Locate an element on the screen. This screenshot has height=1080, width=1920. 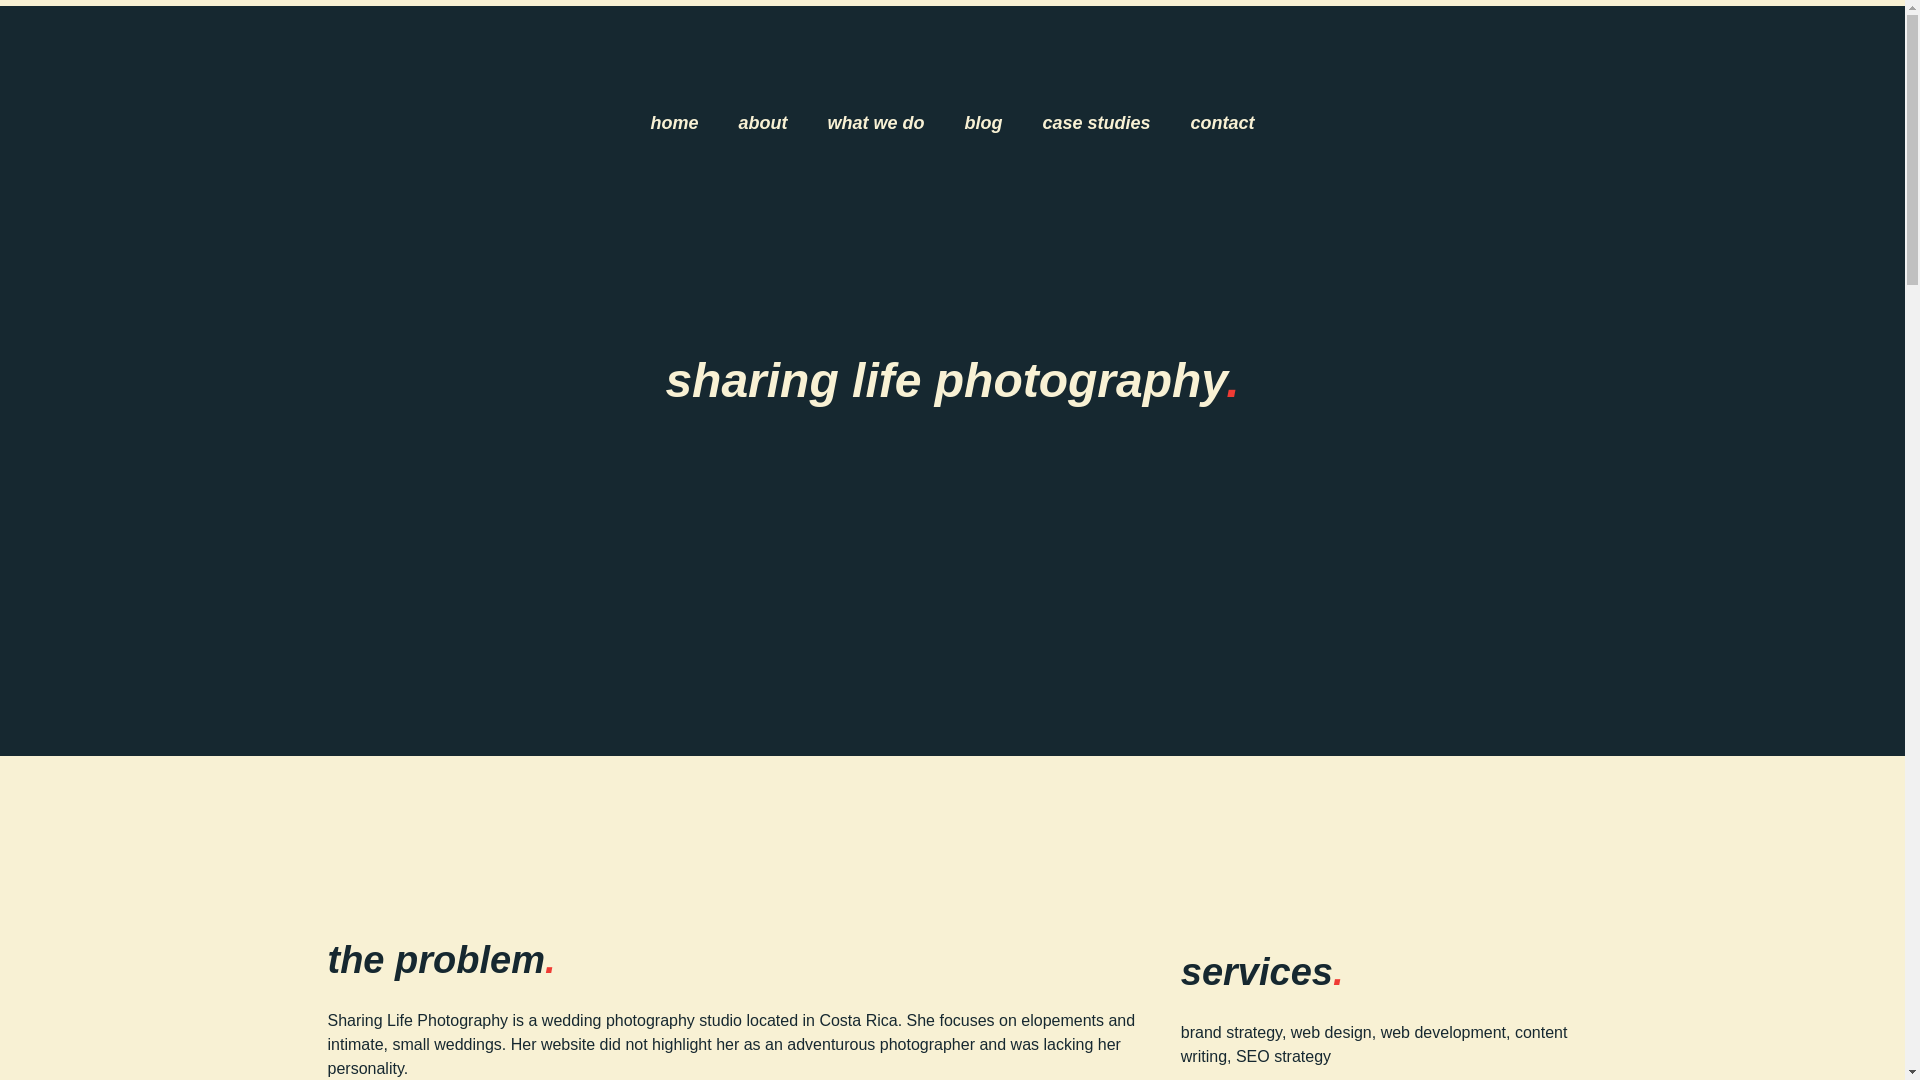
blog is located at coordinates (982, 122).